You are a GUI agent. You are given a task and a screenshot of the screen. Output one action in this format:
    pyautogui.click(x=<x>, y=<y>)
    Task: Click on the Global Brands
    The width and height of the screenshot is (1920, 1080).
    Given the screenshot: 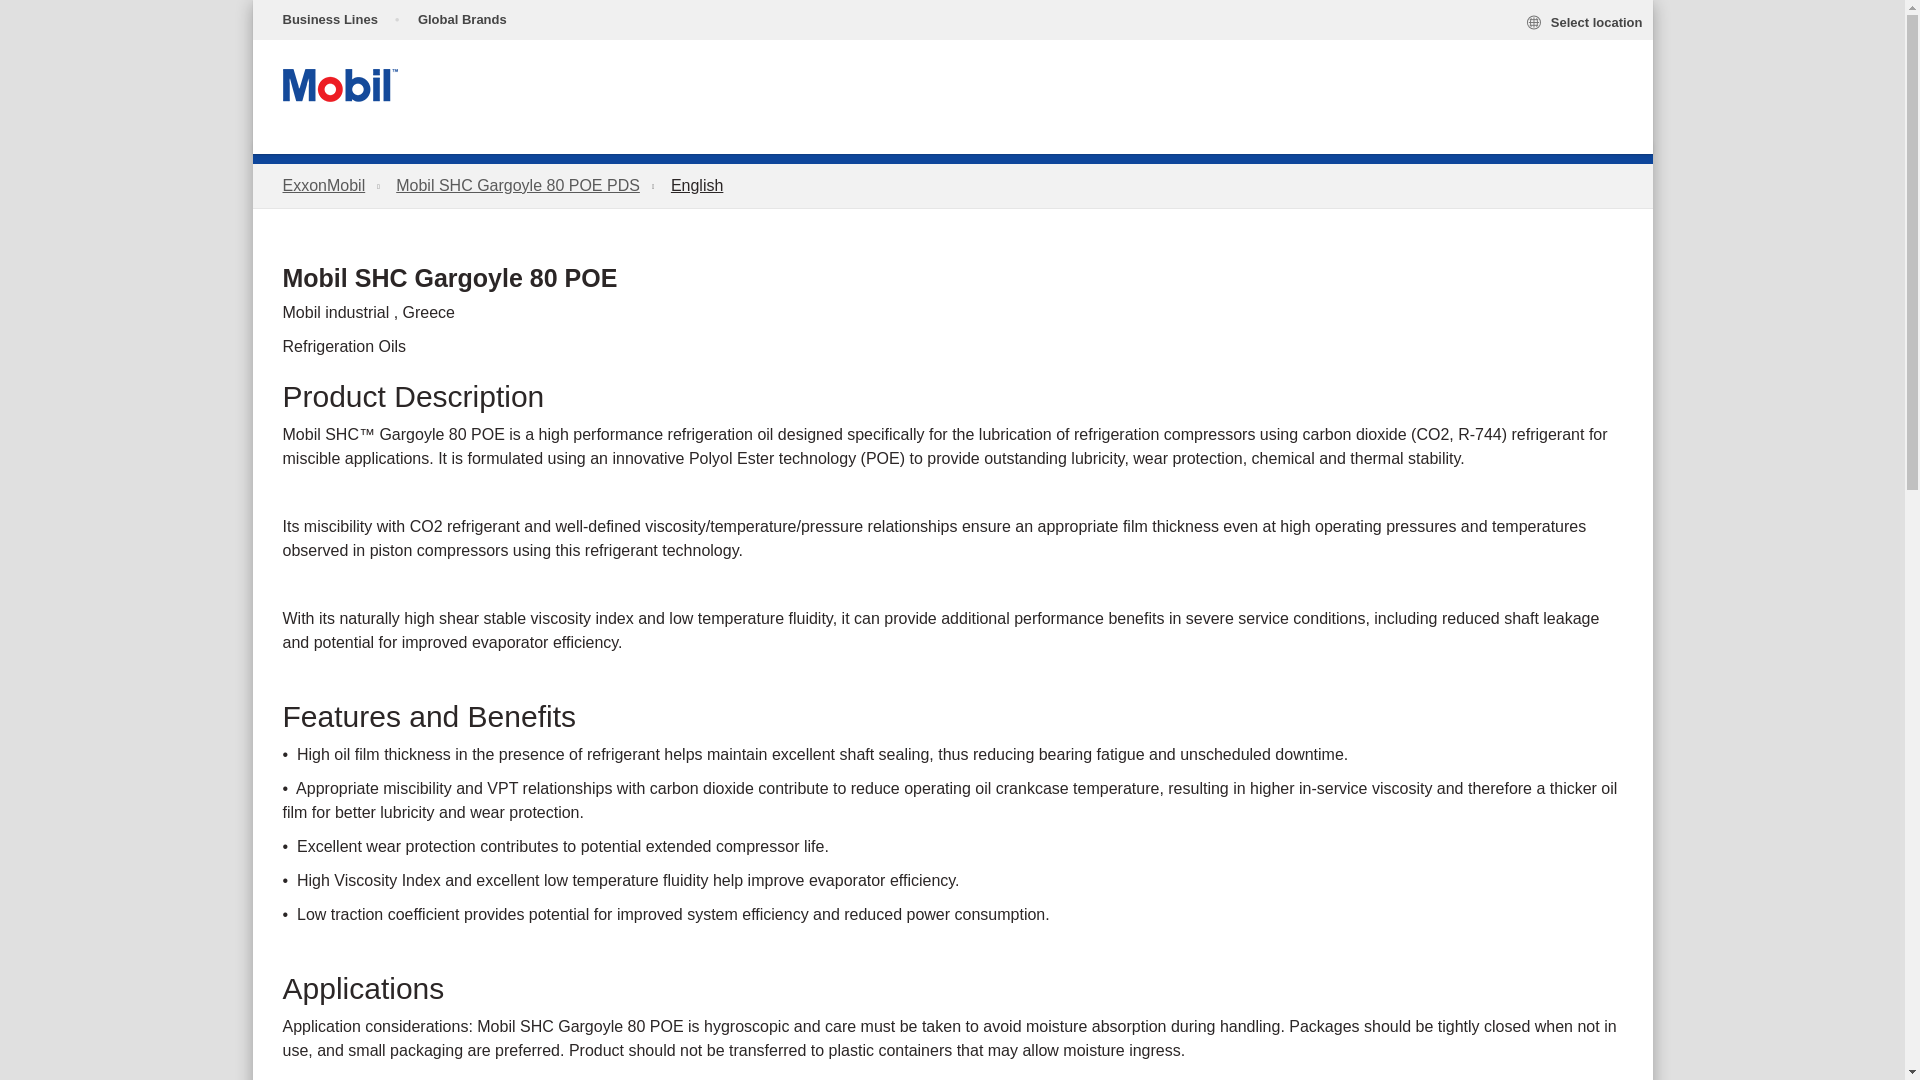 What is the action you would take?
    pyautogui.click(x=462, y=20)
    